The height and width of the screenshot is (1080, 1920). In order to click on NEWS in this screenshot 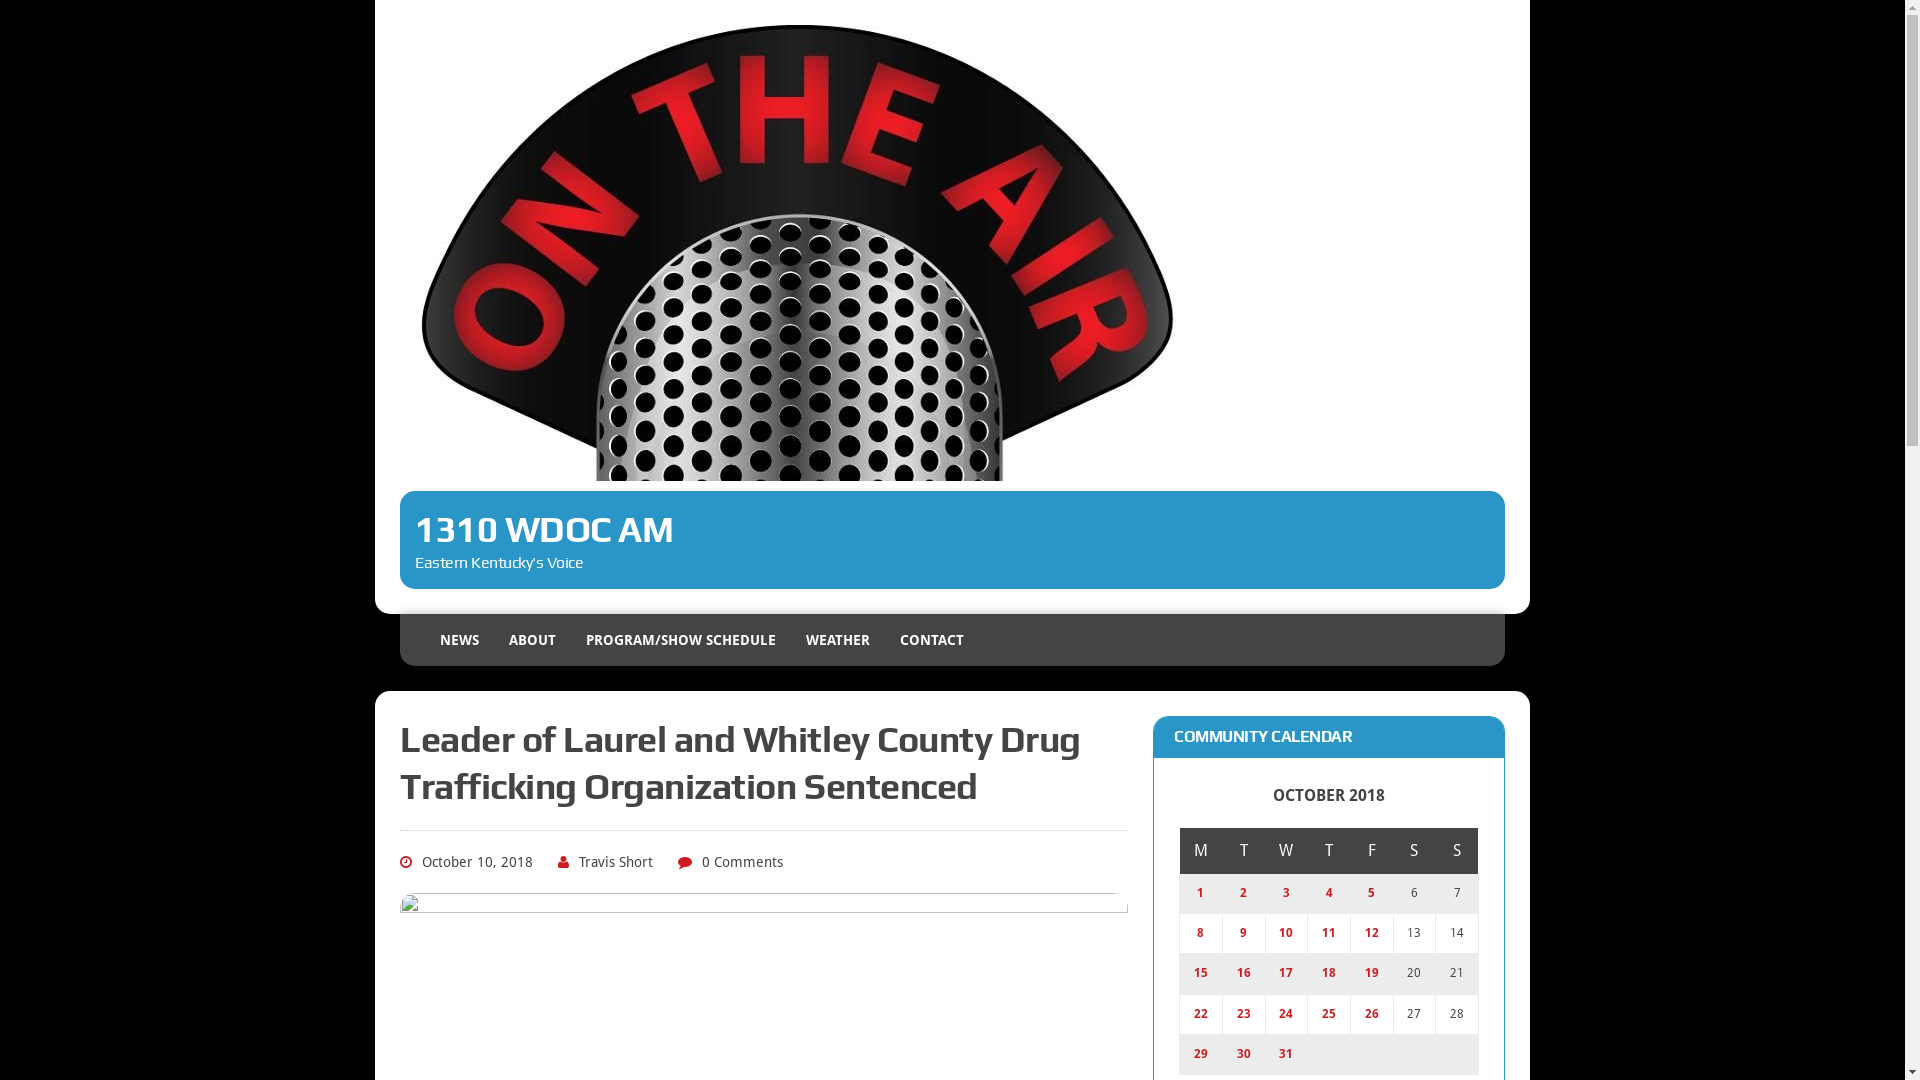, I will do `click(459, 640)`.